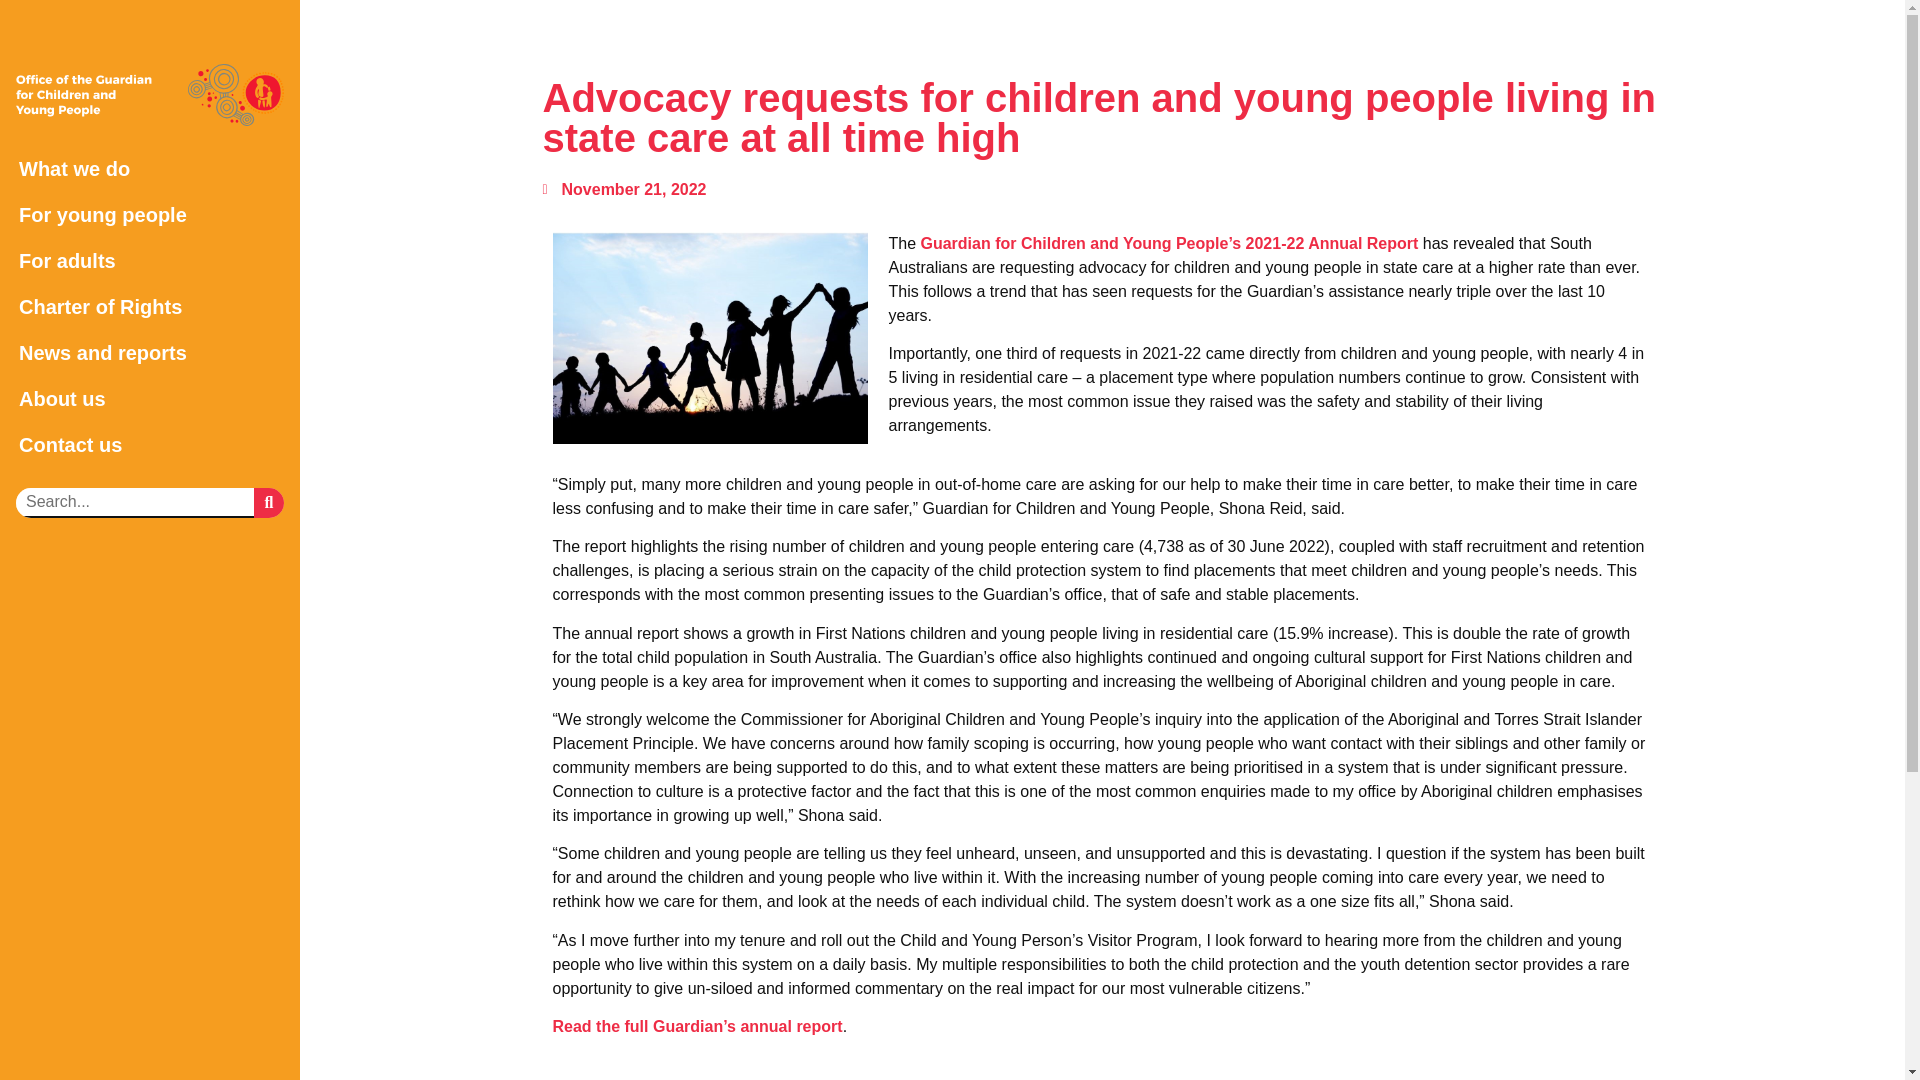  I want to click on News and reports, so click(150, 352).